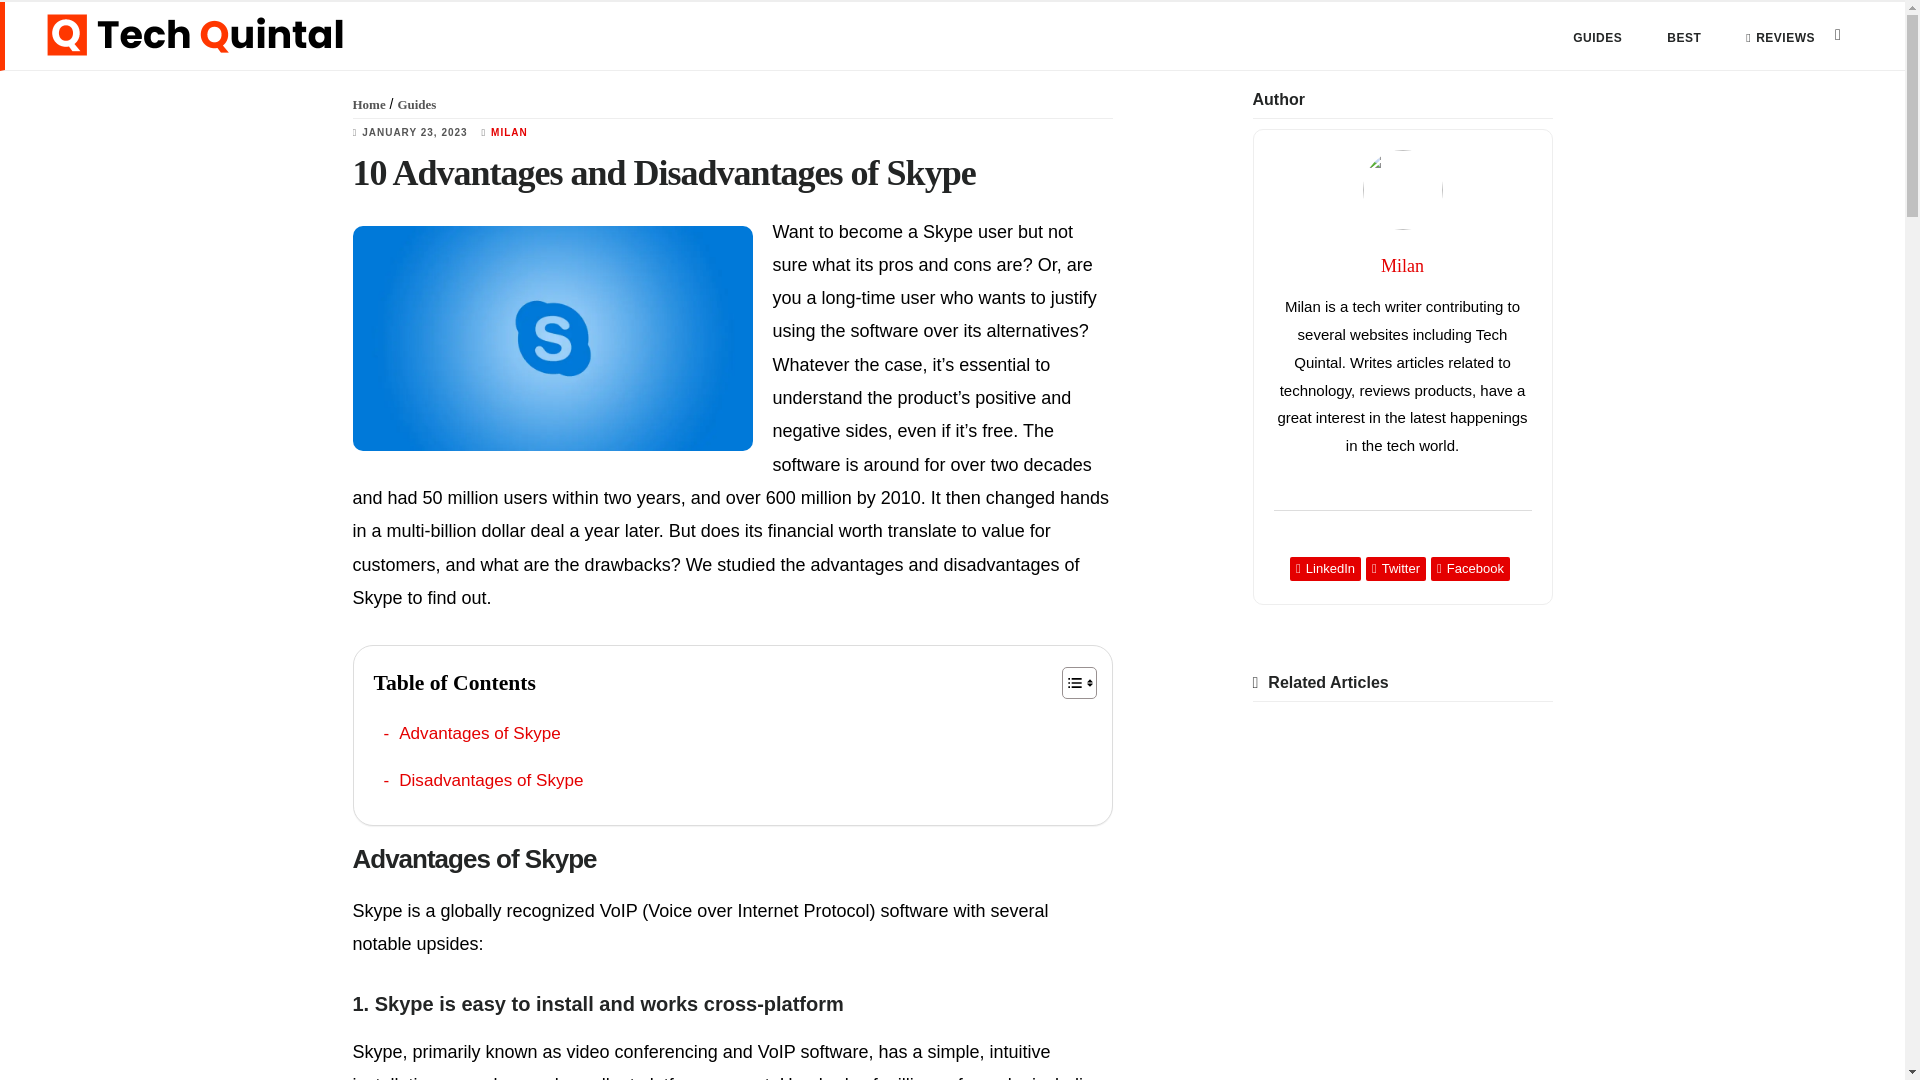 This screenshot has width=1920, height=1080. Describe the element at coordinates (194, 35) in the screenshot. I see `TECH QUINTAL` at that location.